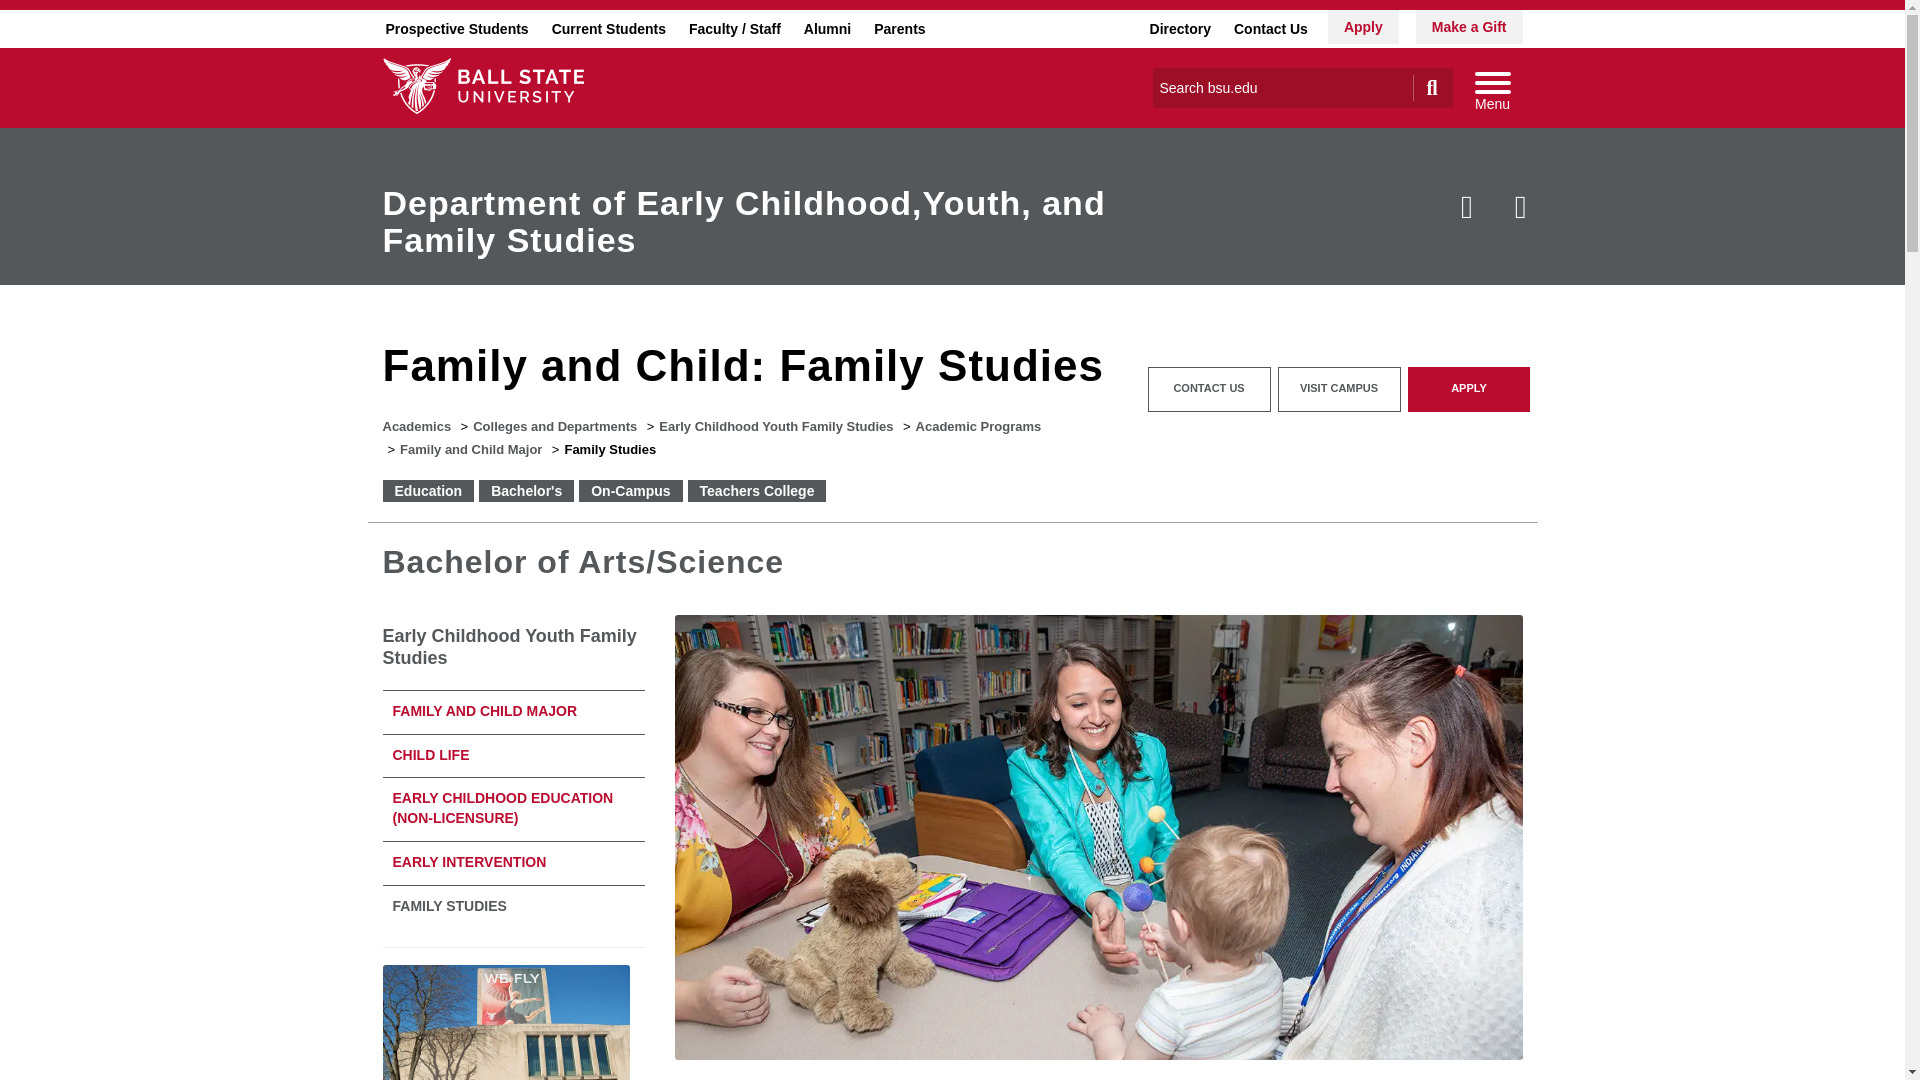 This screenshot has height=1080, width=1920. What do you see at coordinates (1270, 28) in the screenshot?
I see `Ball State phone numbers, email and mailing addresses` at bounding box center [1270, 28].